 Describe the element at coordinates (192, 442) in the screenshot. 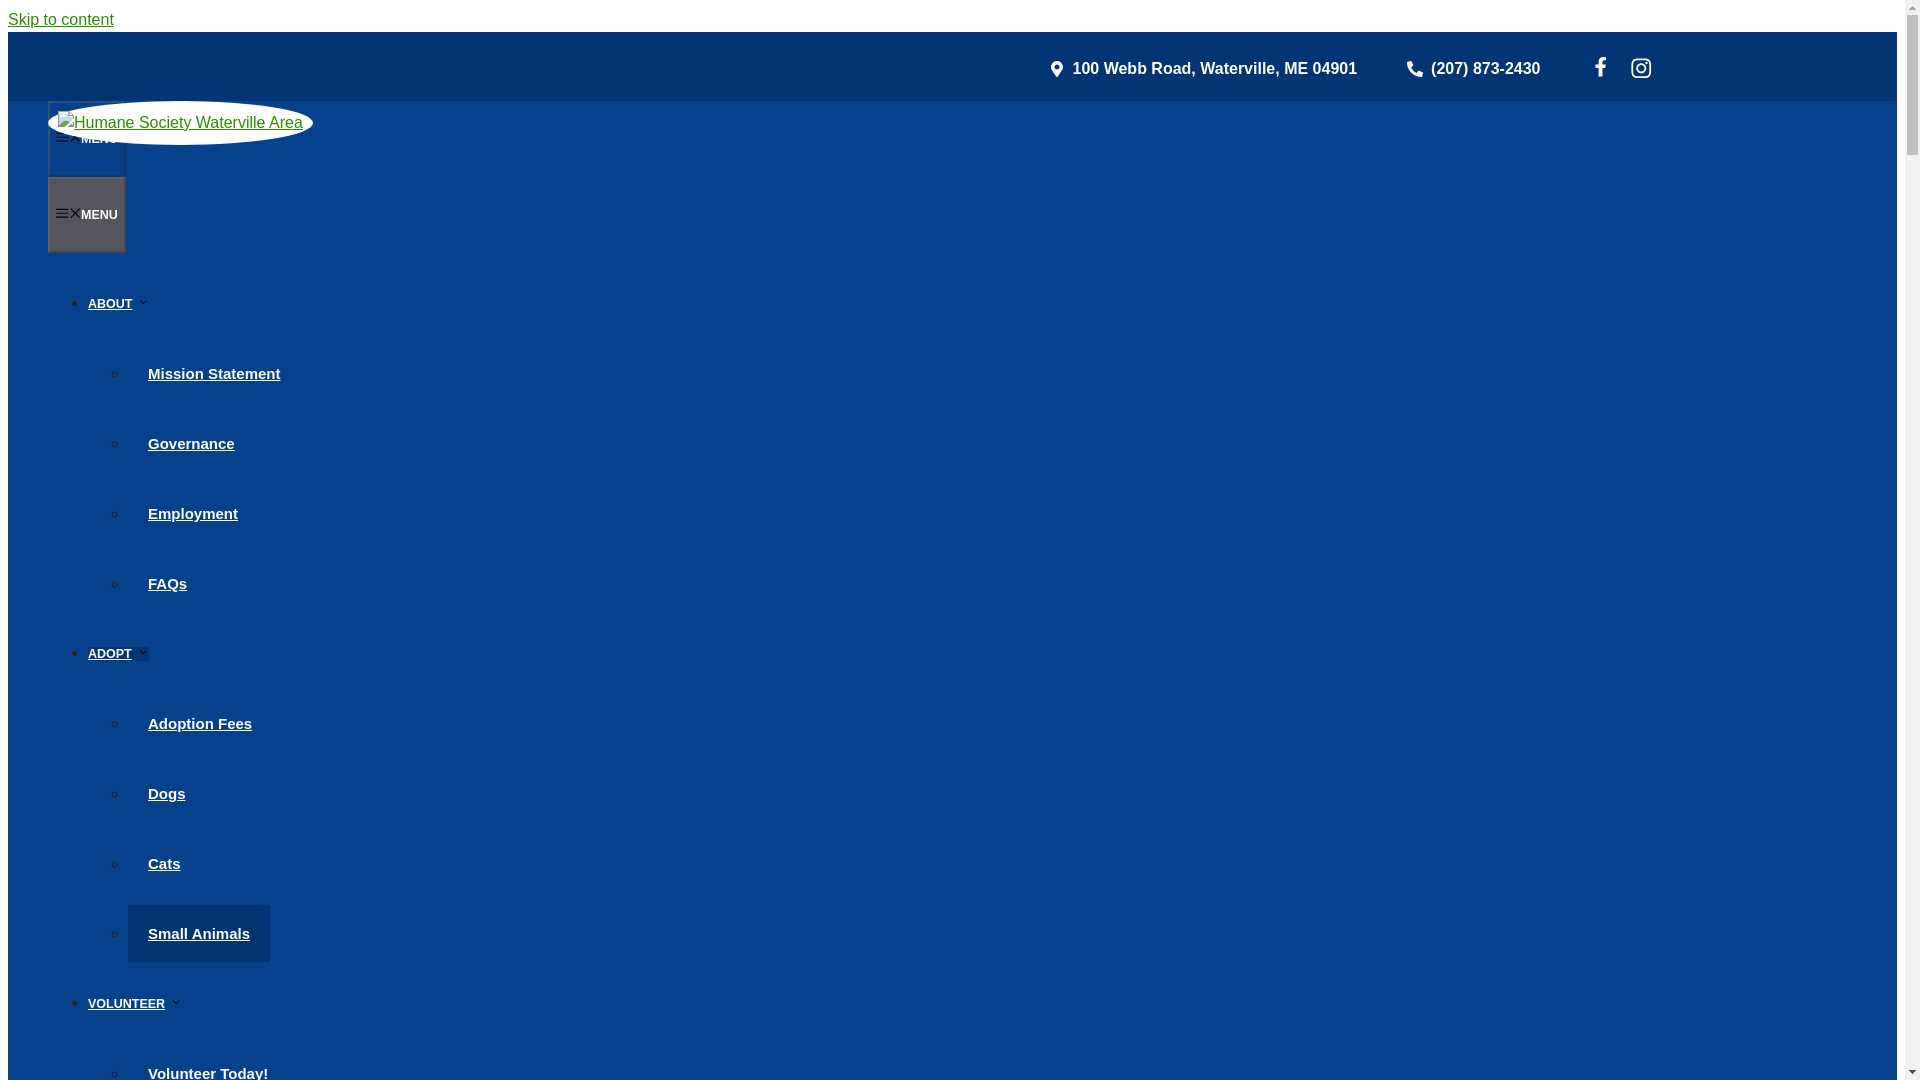

I see `Governance` at that location.